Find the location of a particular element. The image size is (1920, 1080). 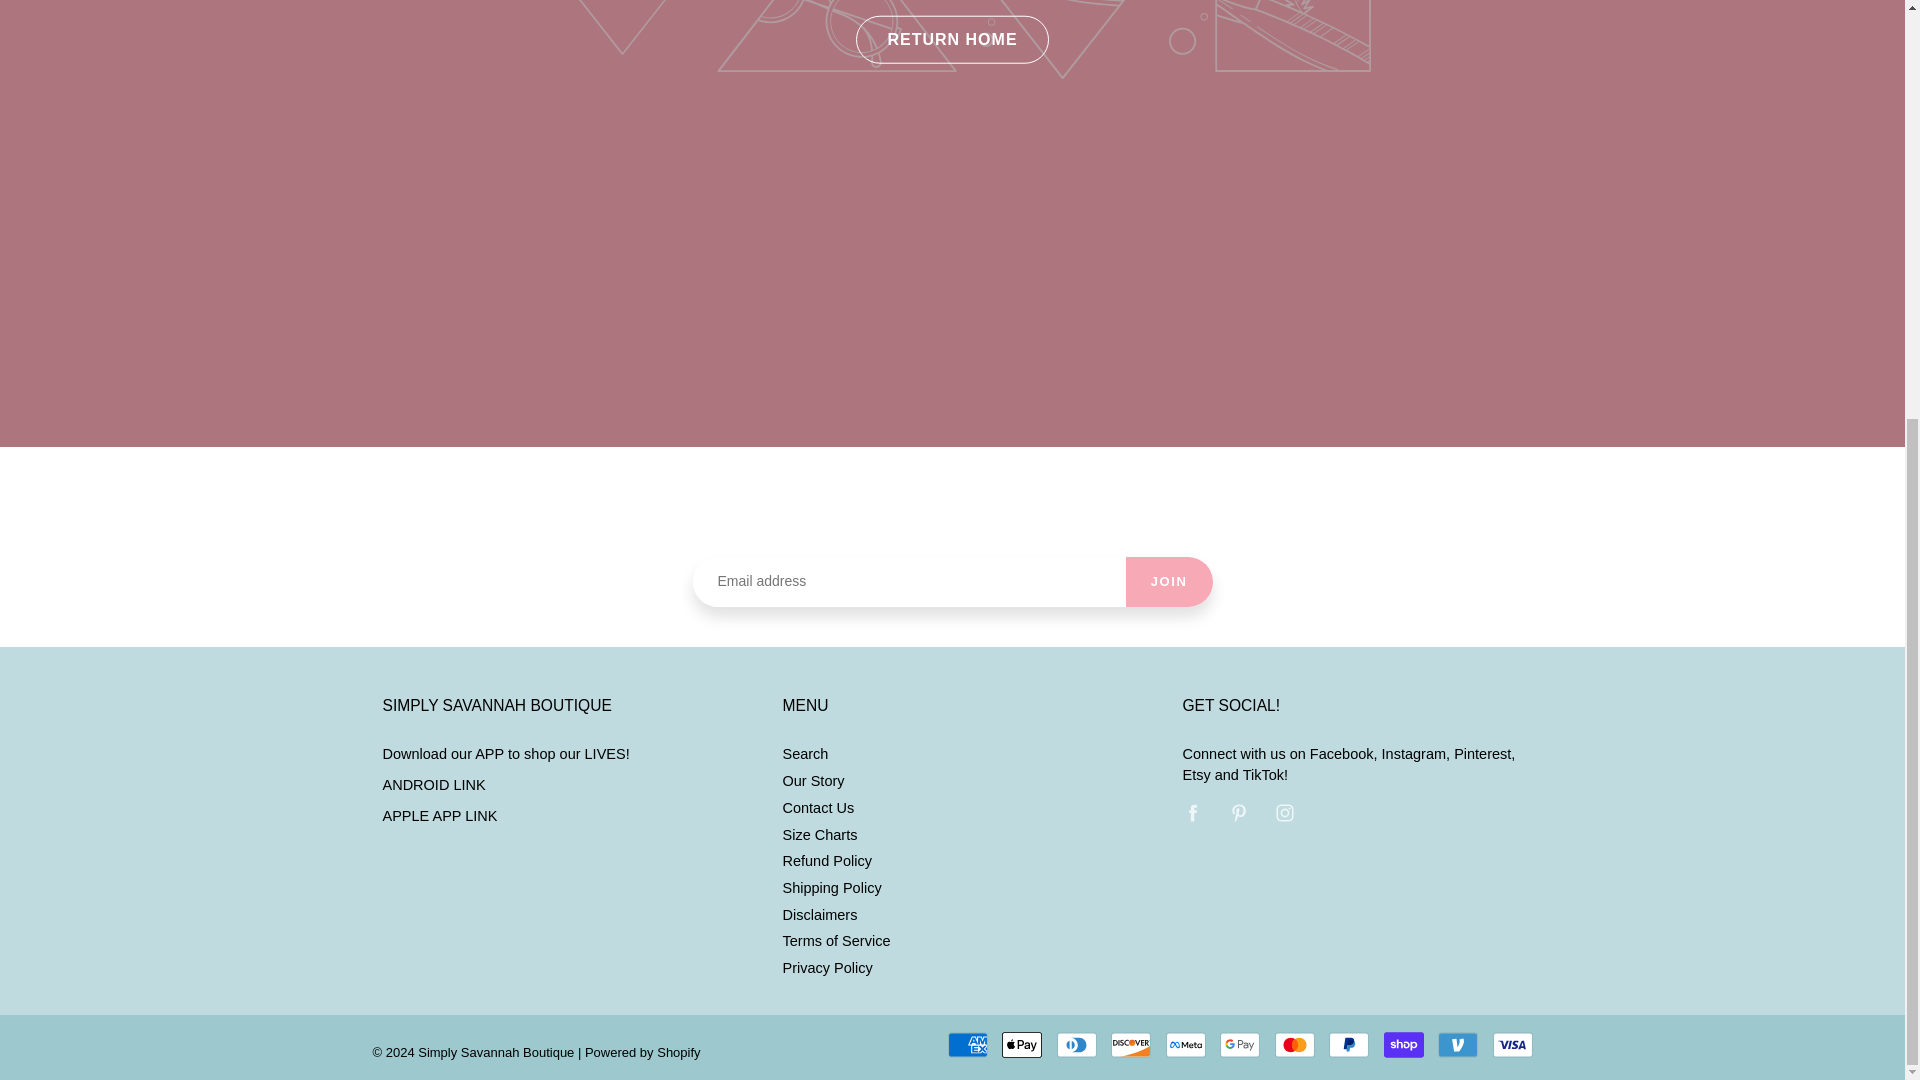

Apple Pay is located at coordinates (1022, 1044).